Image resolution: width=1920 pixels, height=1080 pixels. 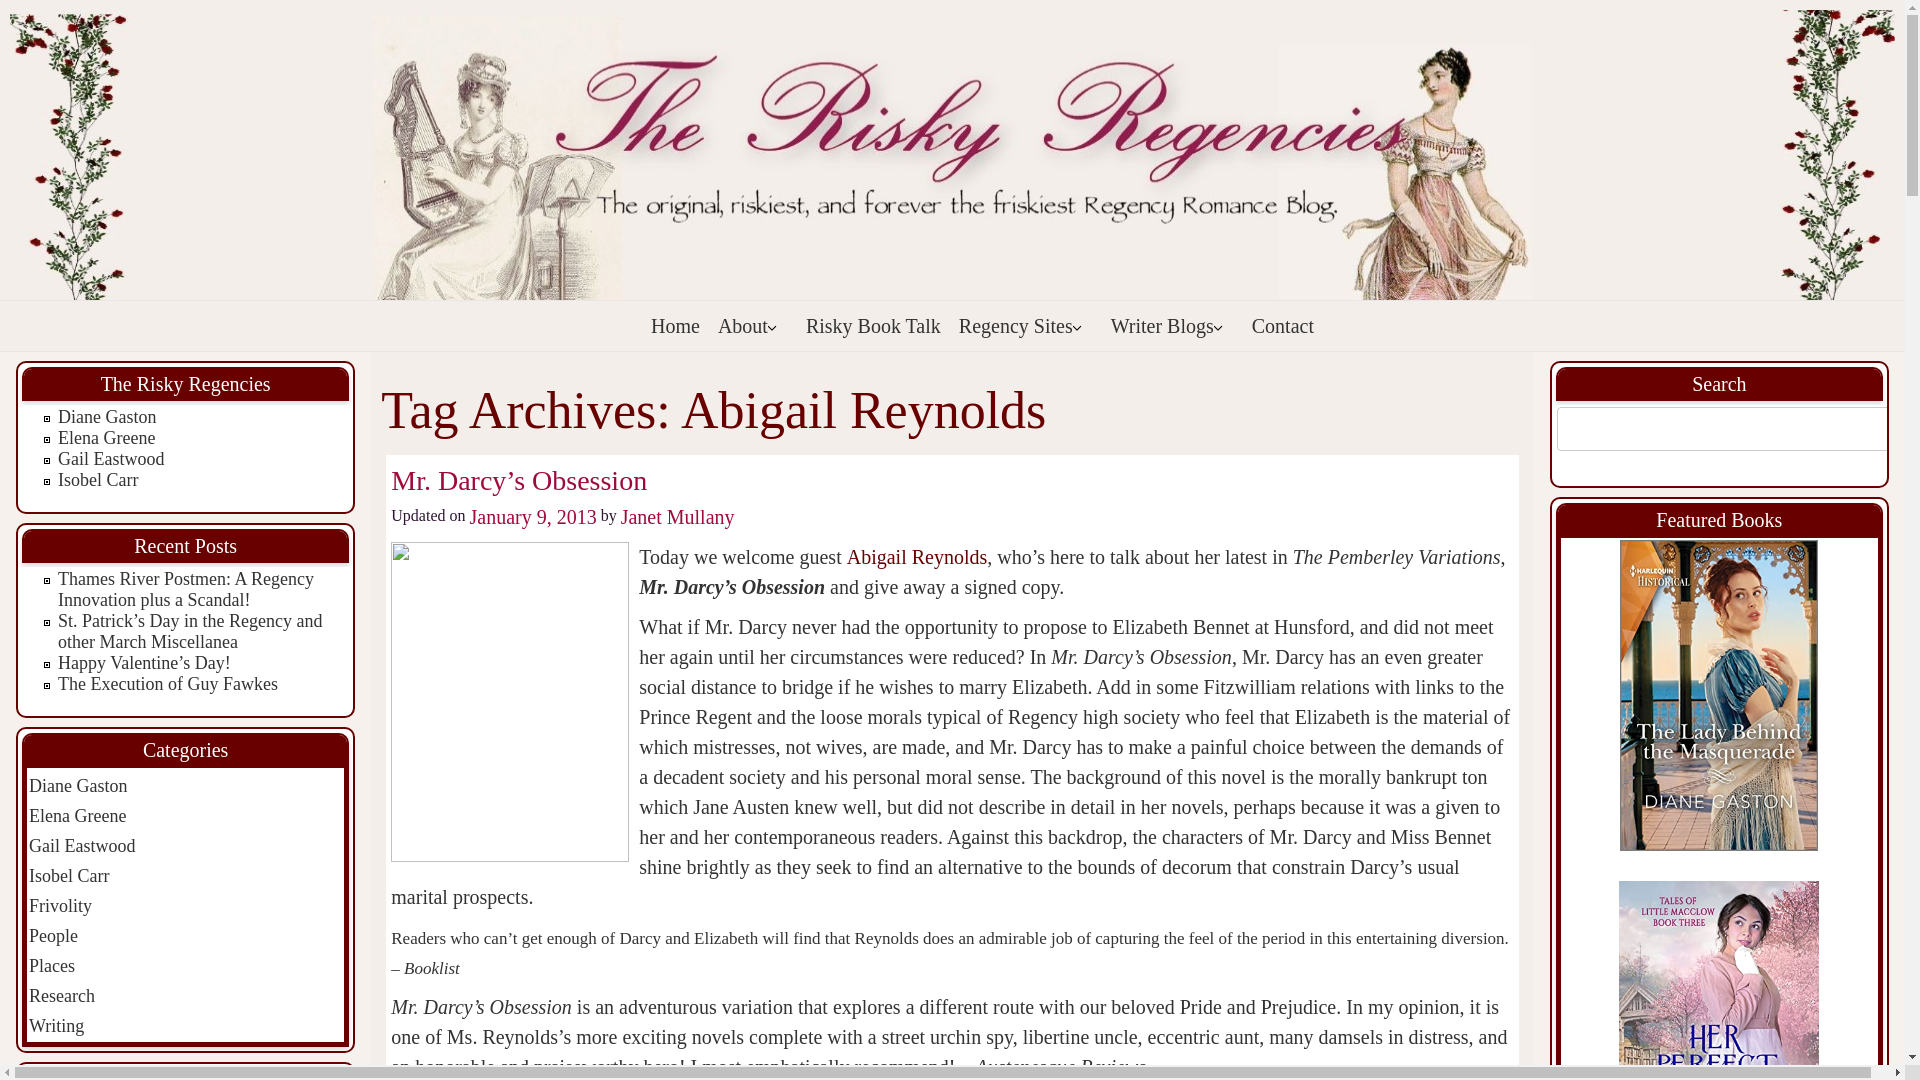 I want to click on Contact, so click(x=1282, y=326).